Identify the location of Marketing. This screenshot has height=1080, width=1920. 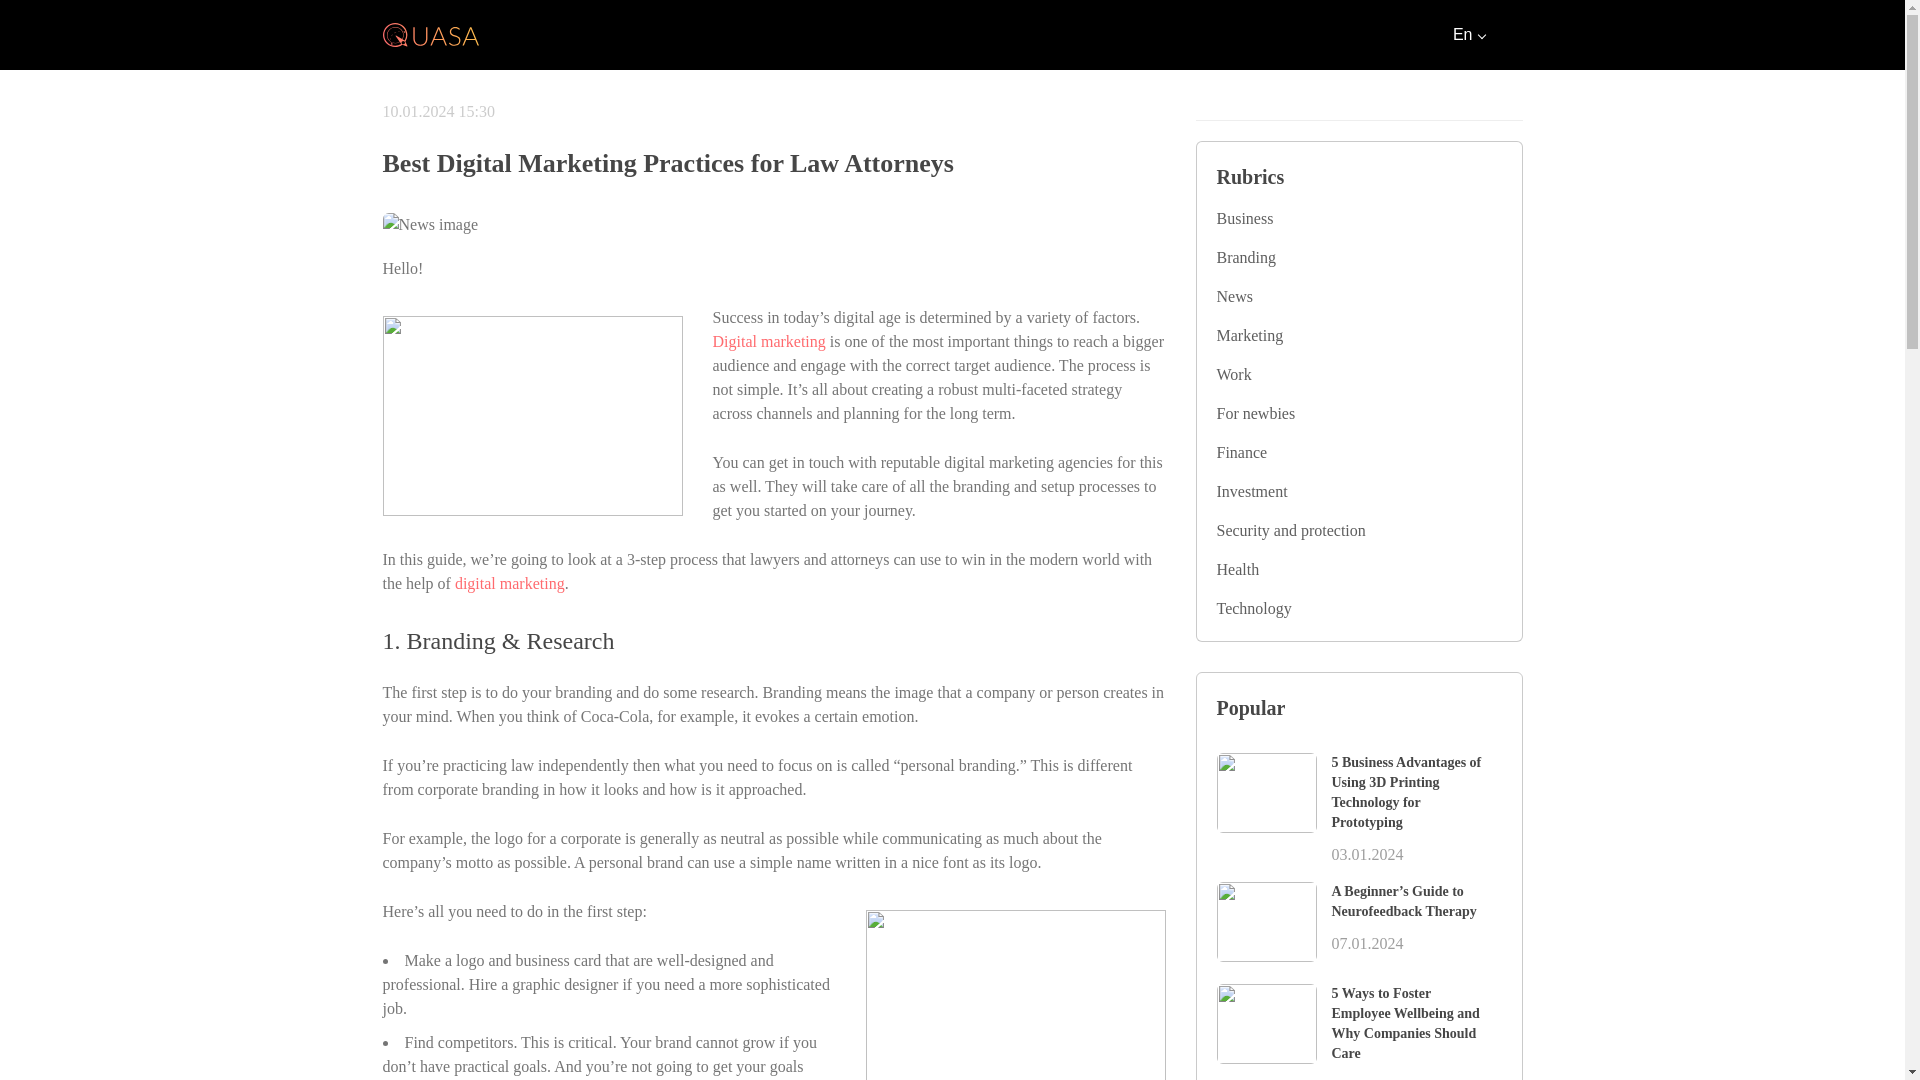
(1358, 336).